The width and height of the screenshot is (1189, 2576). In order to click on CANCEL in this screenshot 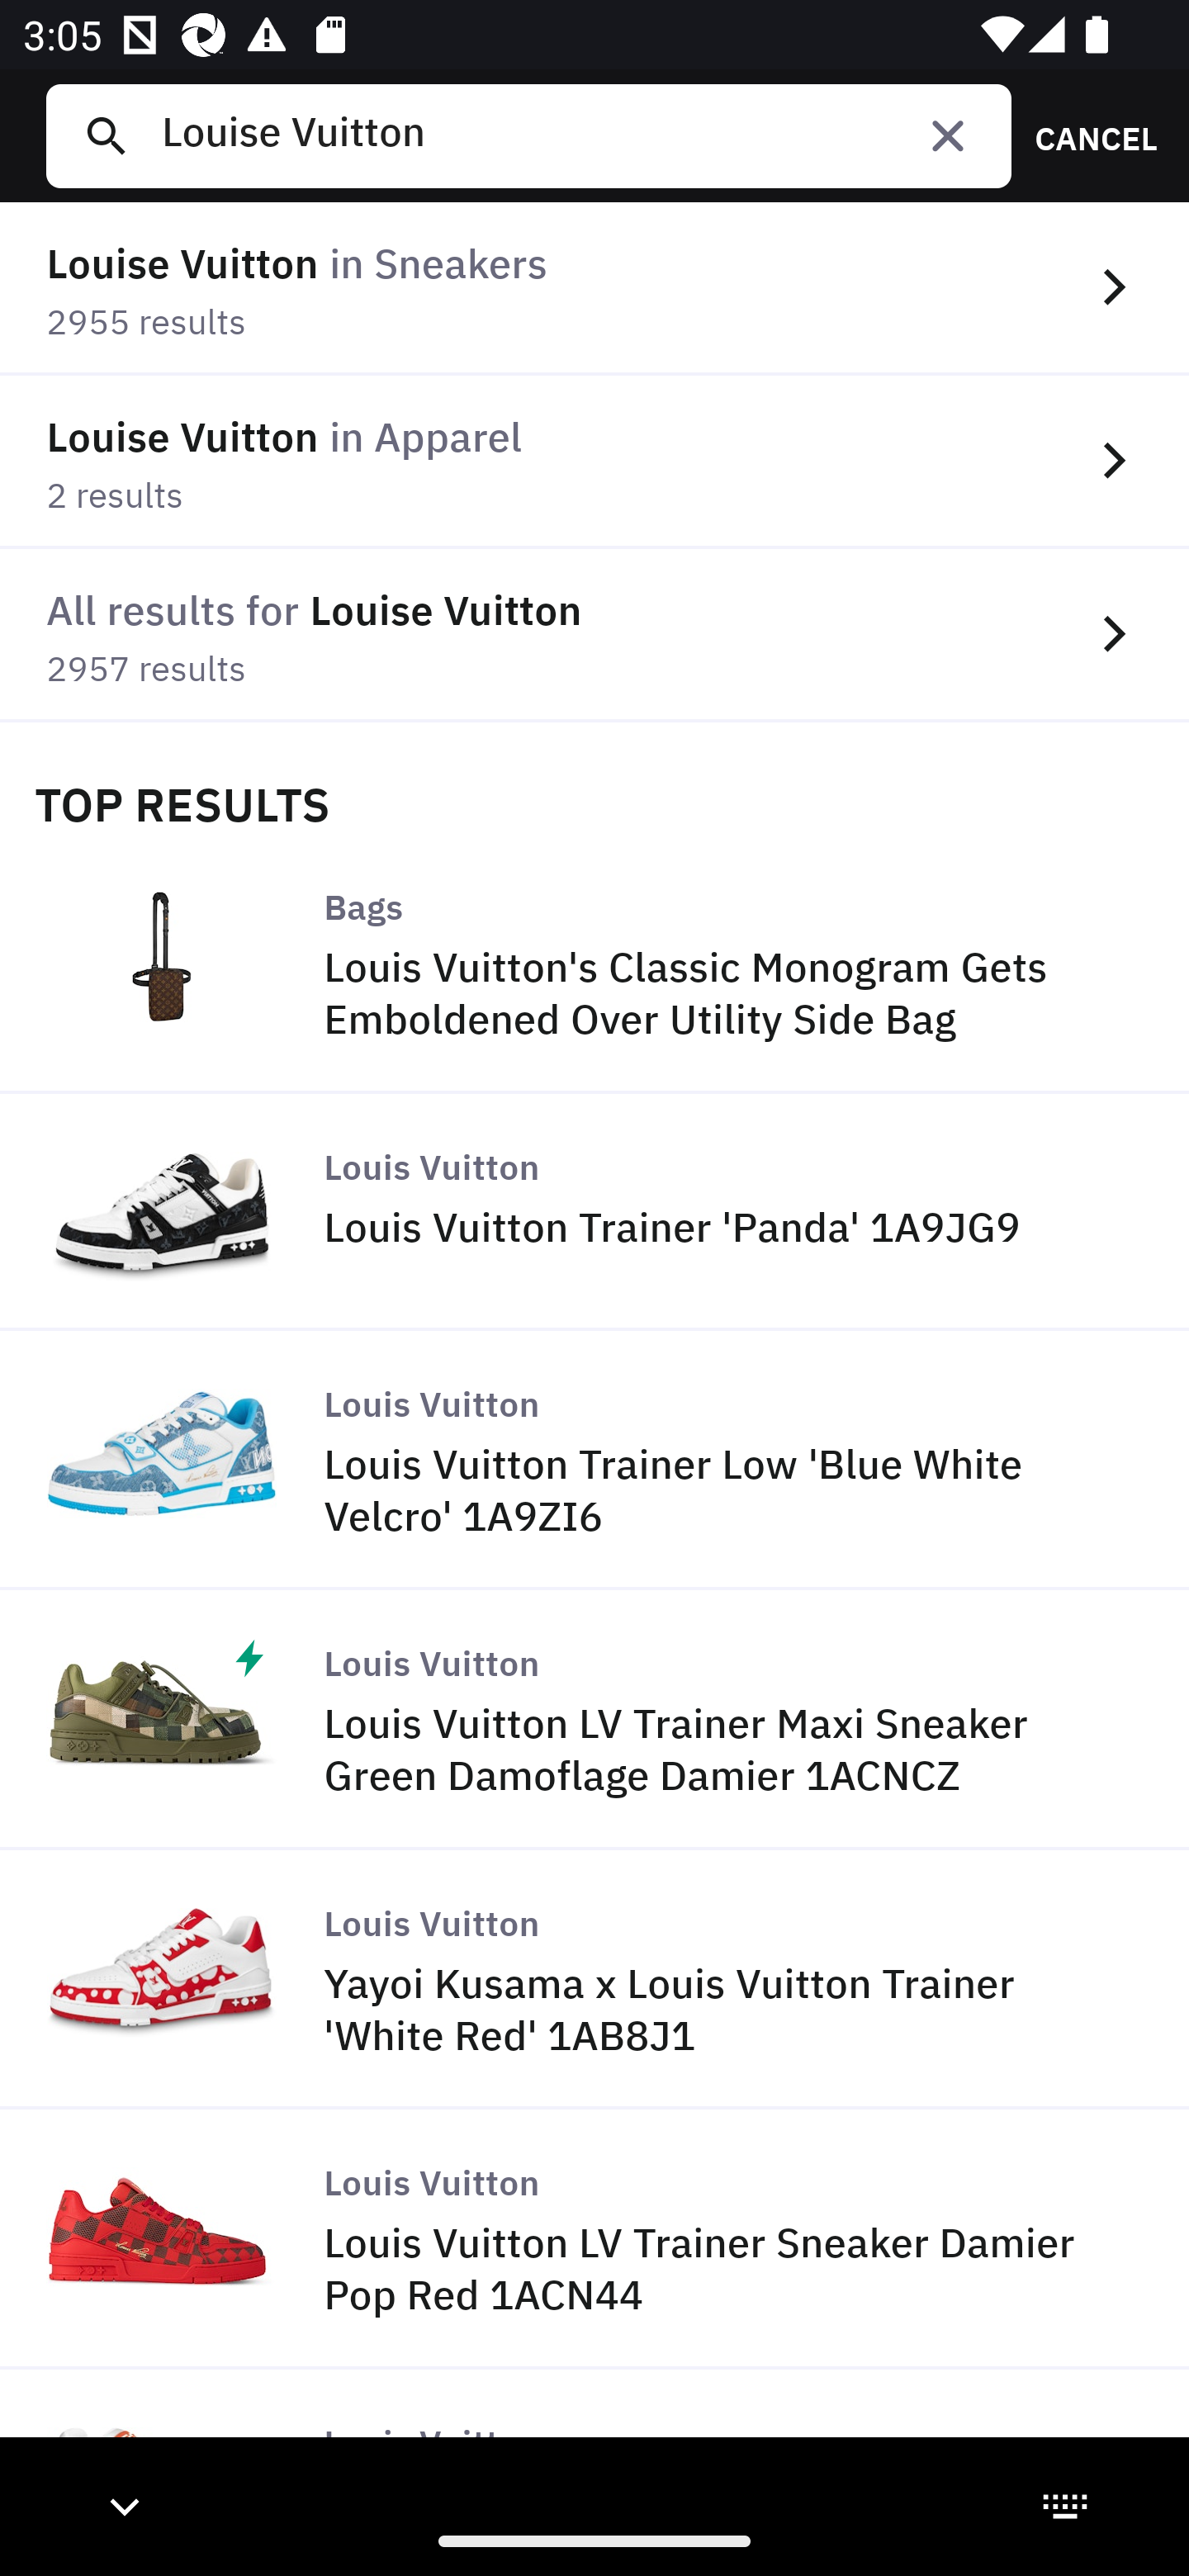, I will do `click(1085, 135)`.